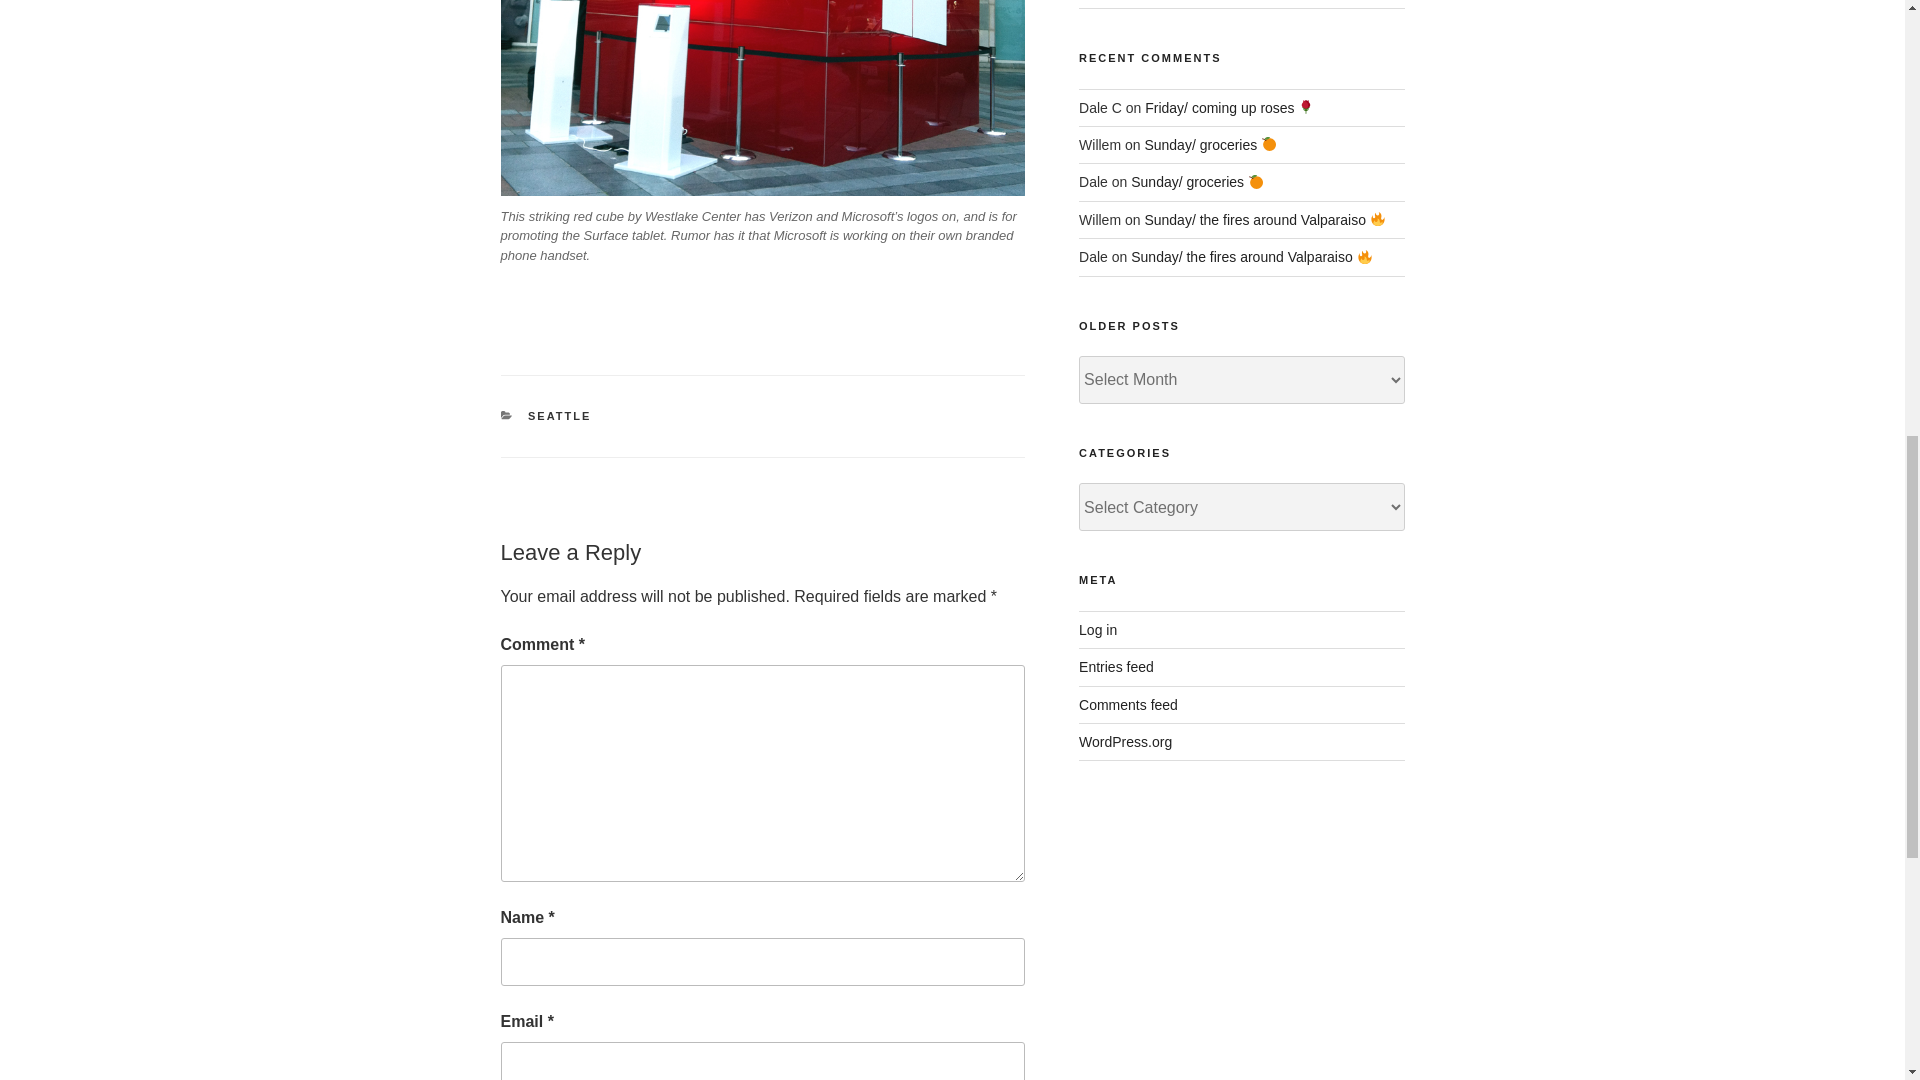  I want to click on Log in, so click(1098, 630).